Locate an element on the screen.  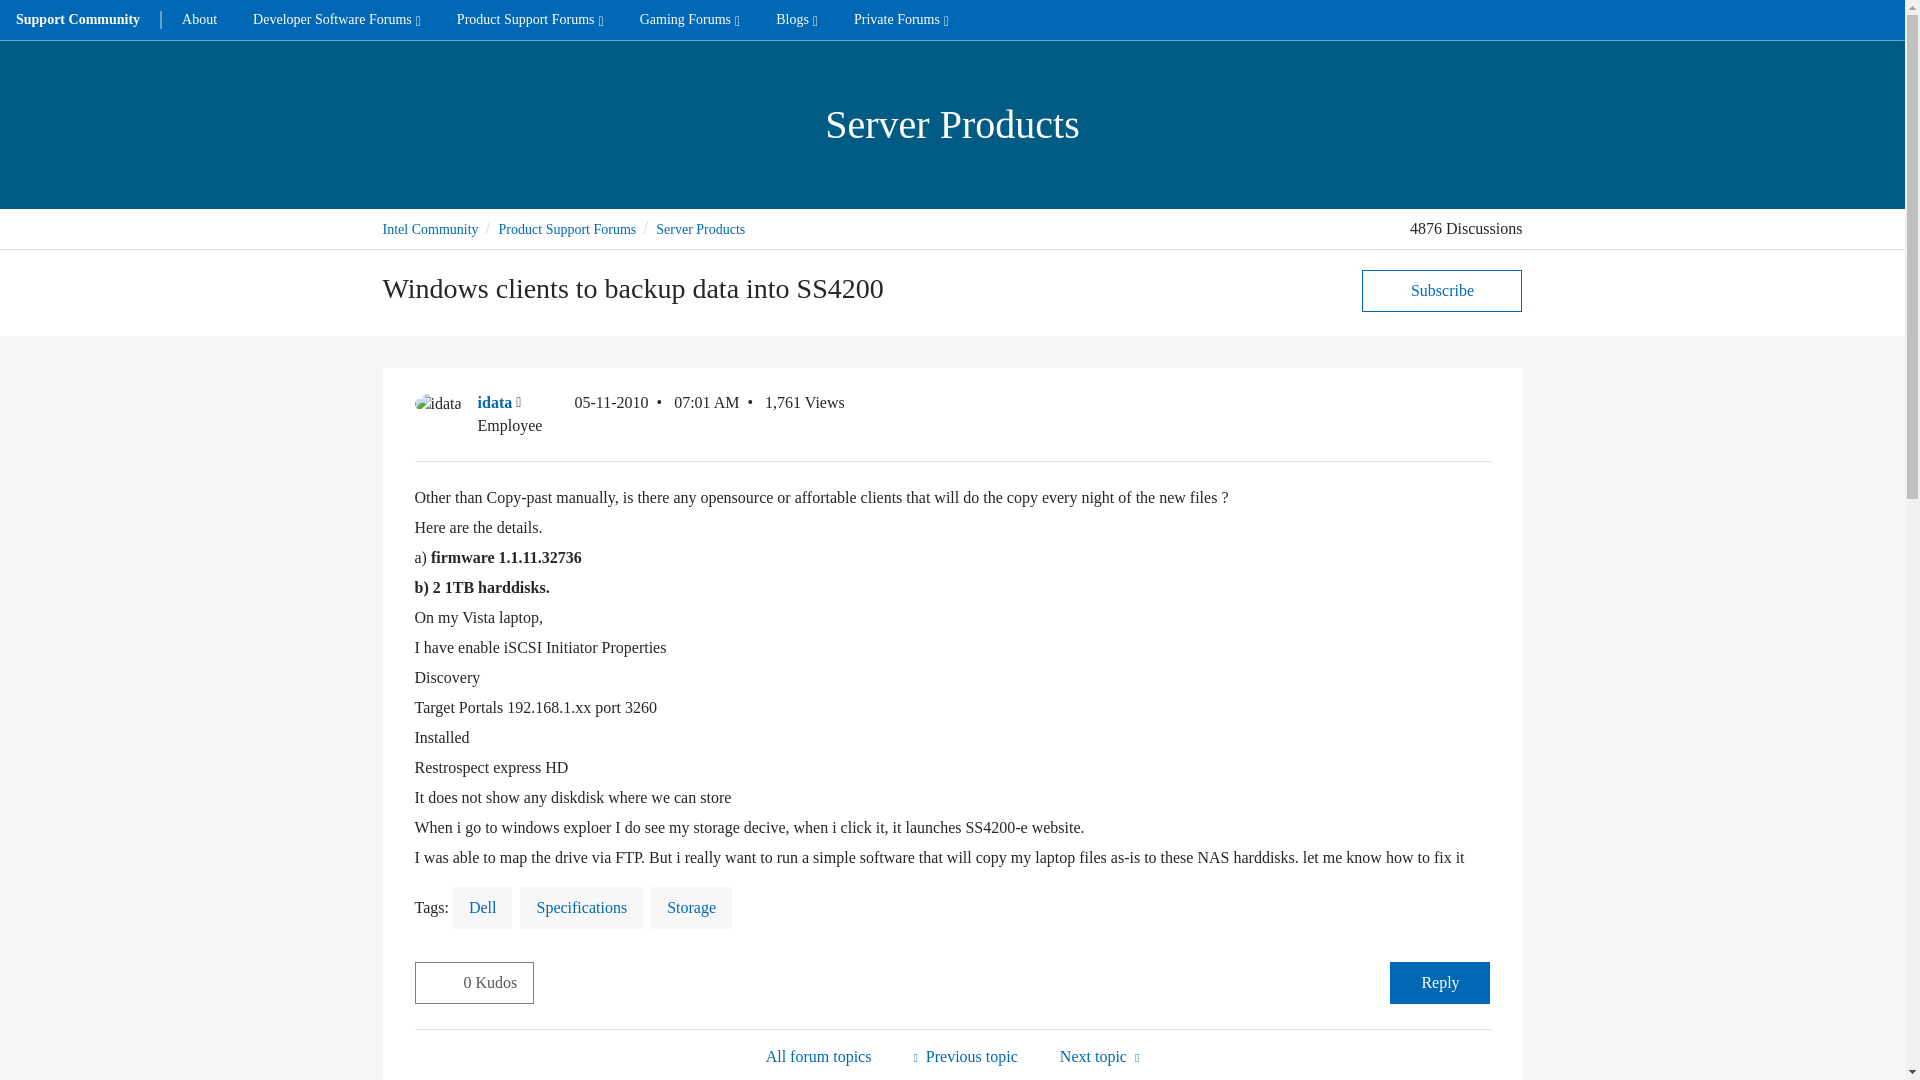
About is located at coordinates (198, 20).